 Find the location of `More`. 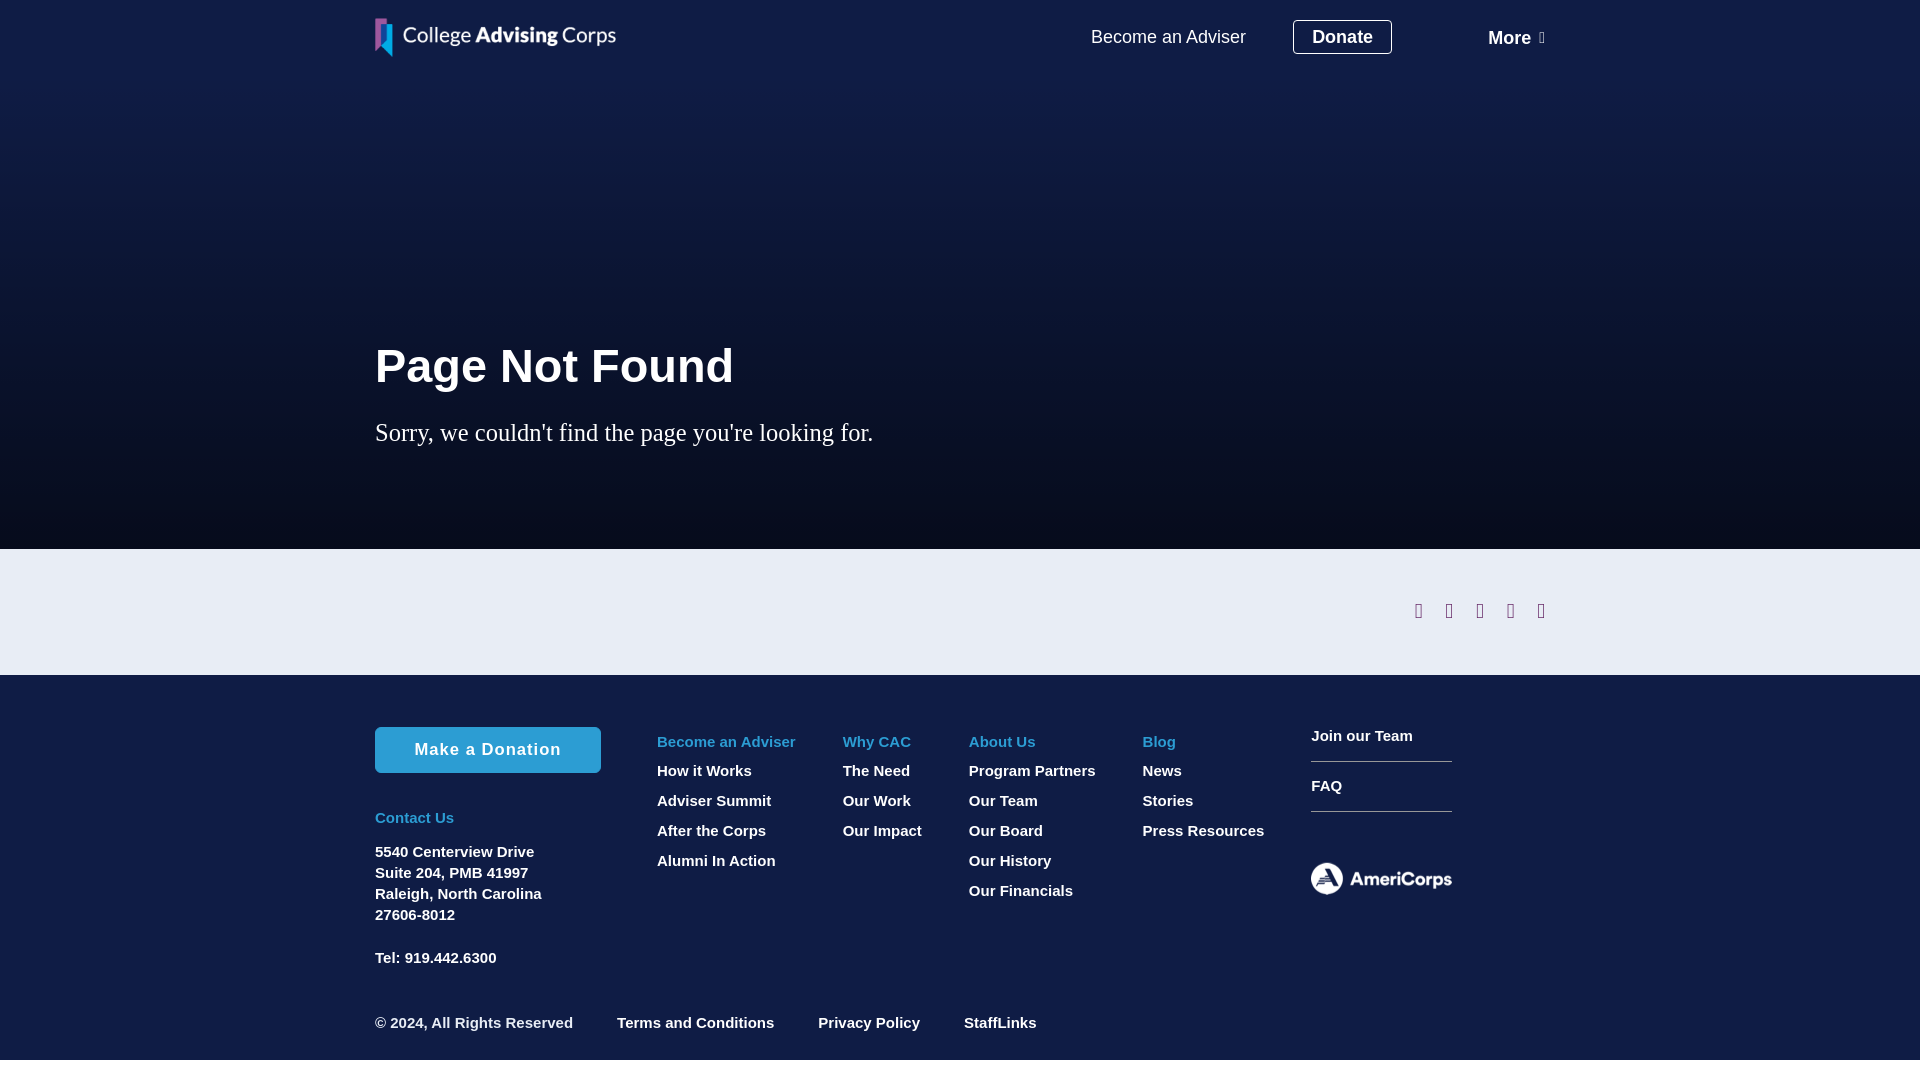

More is located at coordinates (1516, 37).